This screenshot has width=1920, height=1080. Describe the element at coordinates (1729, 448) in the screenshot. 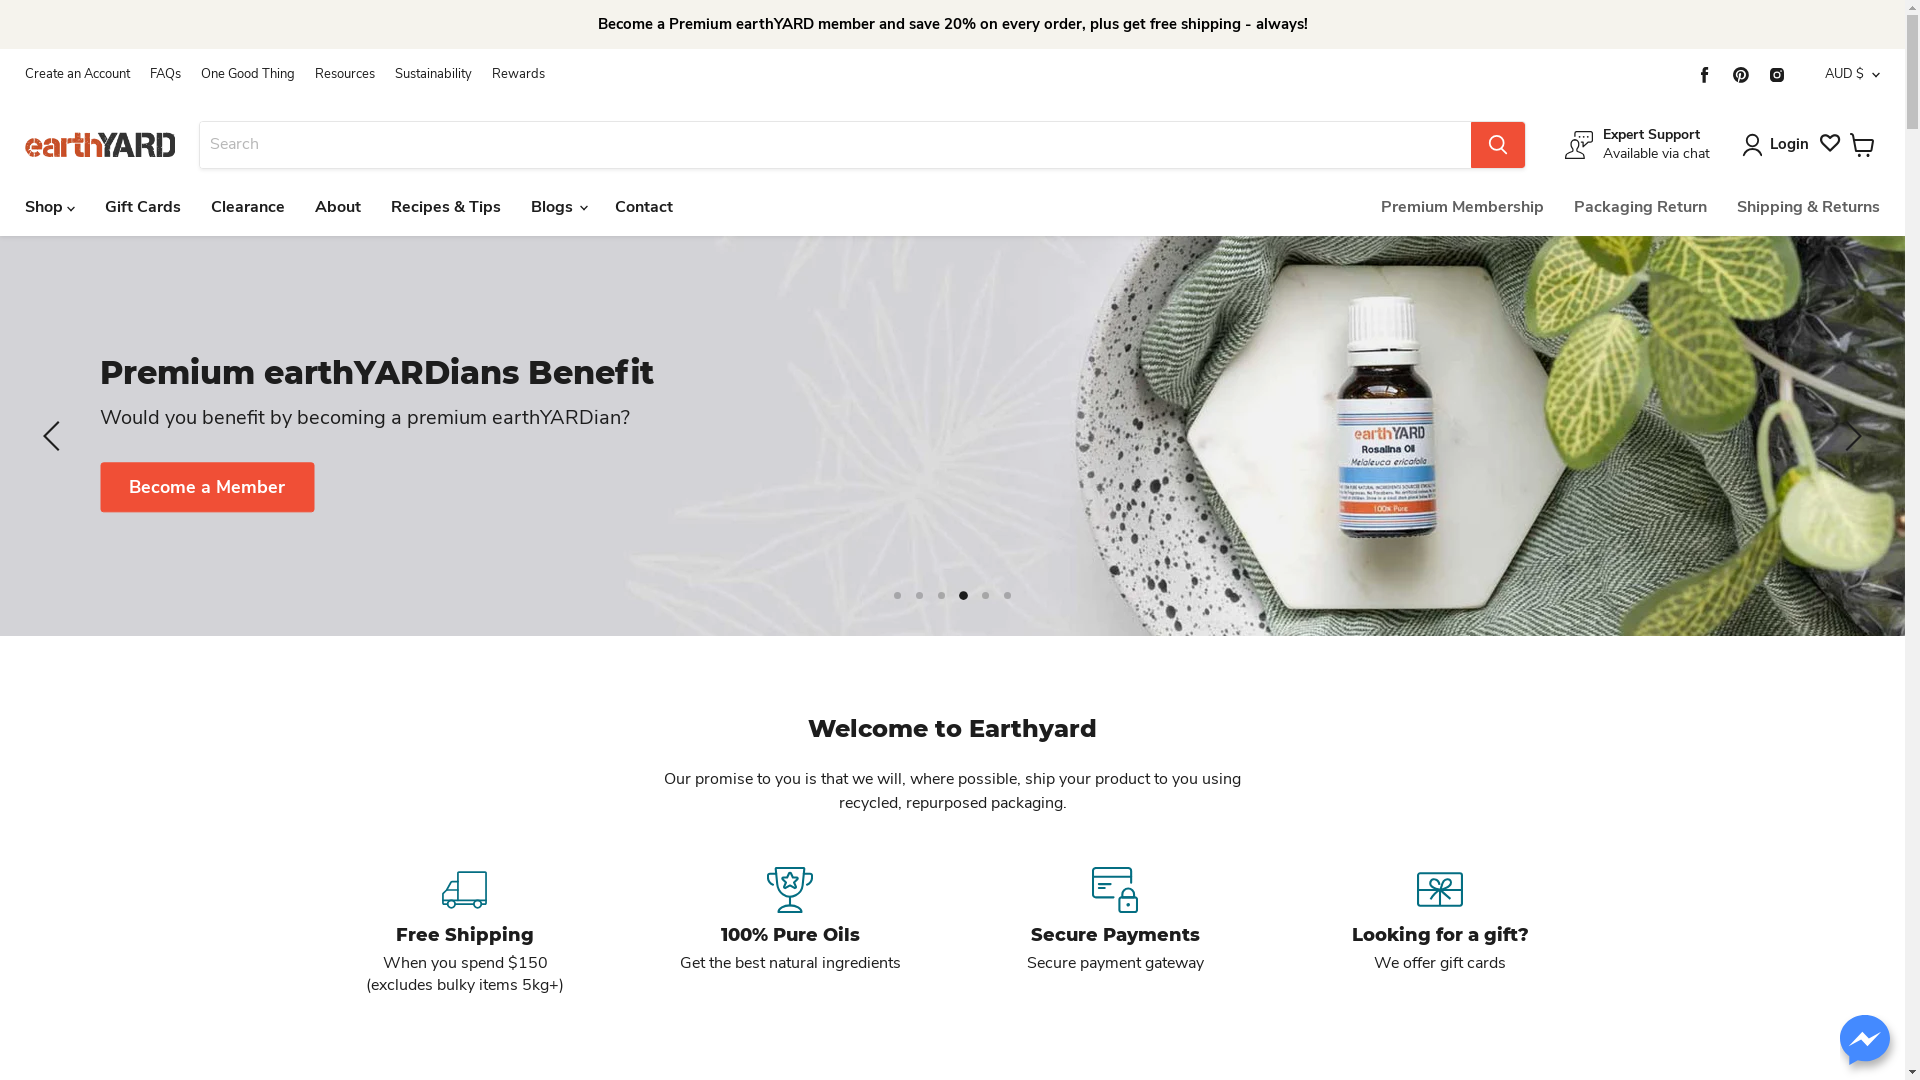

I see `Our Impact` at that location.